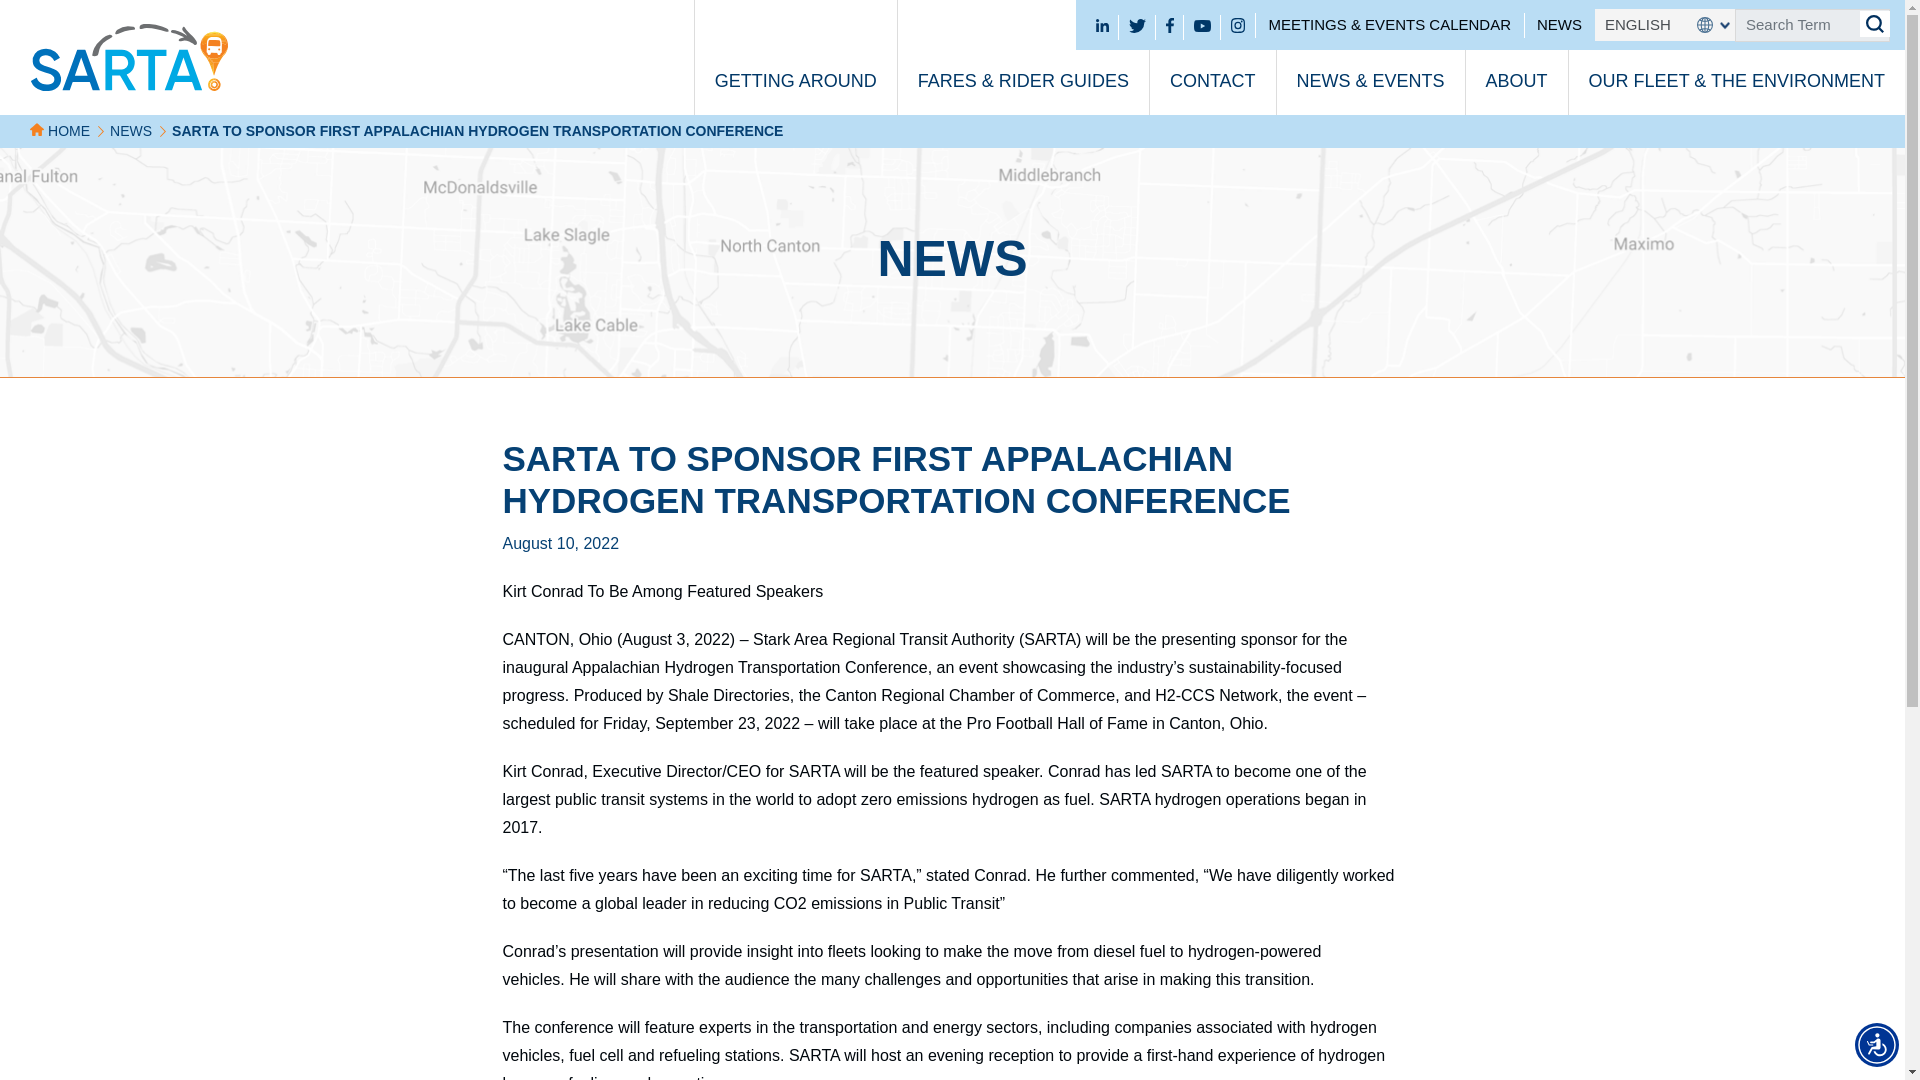 This screenshot has width=1920, height=1080. Describe the element at coordinates (1560, 24) in the screenshot. I see `NEWS` at that location.